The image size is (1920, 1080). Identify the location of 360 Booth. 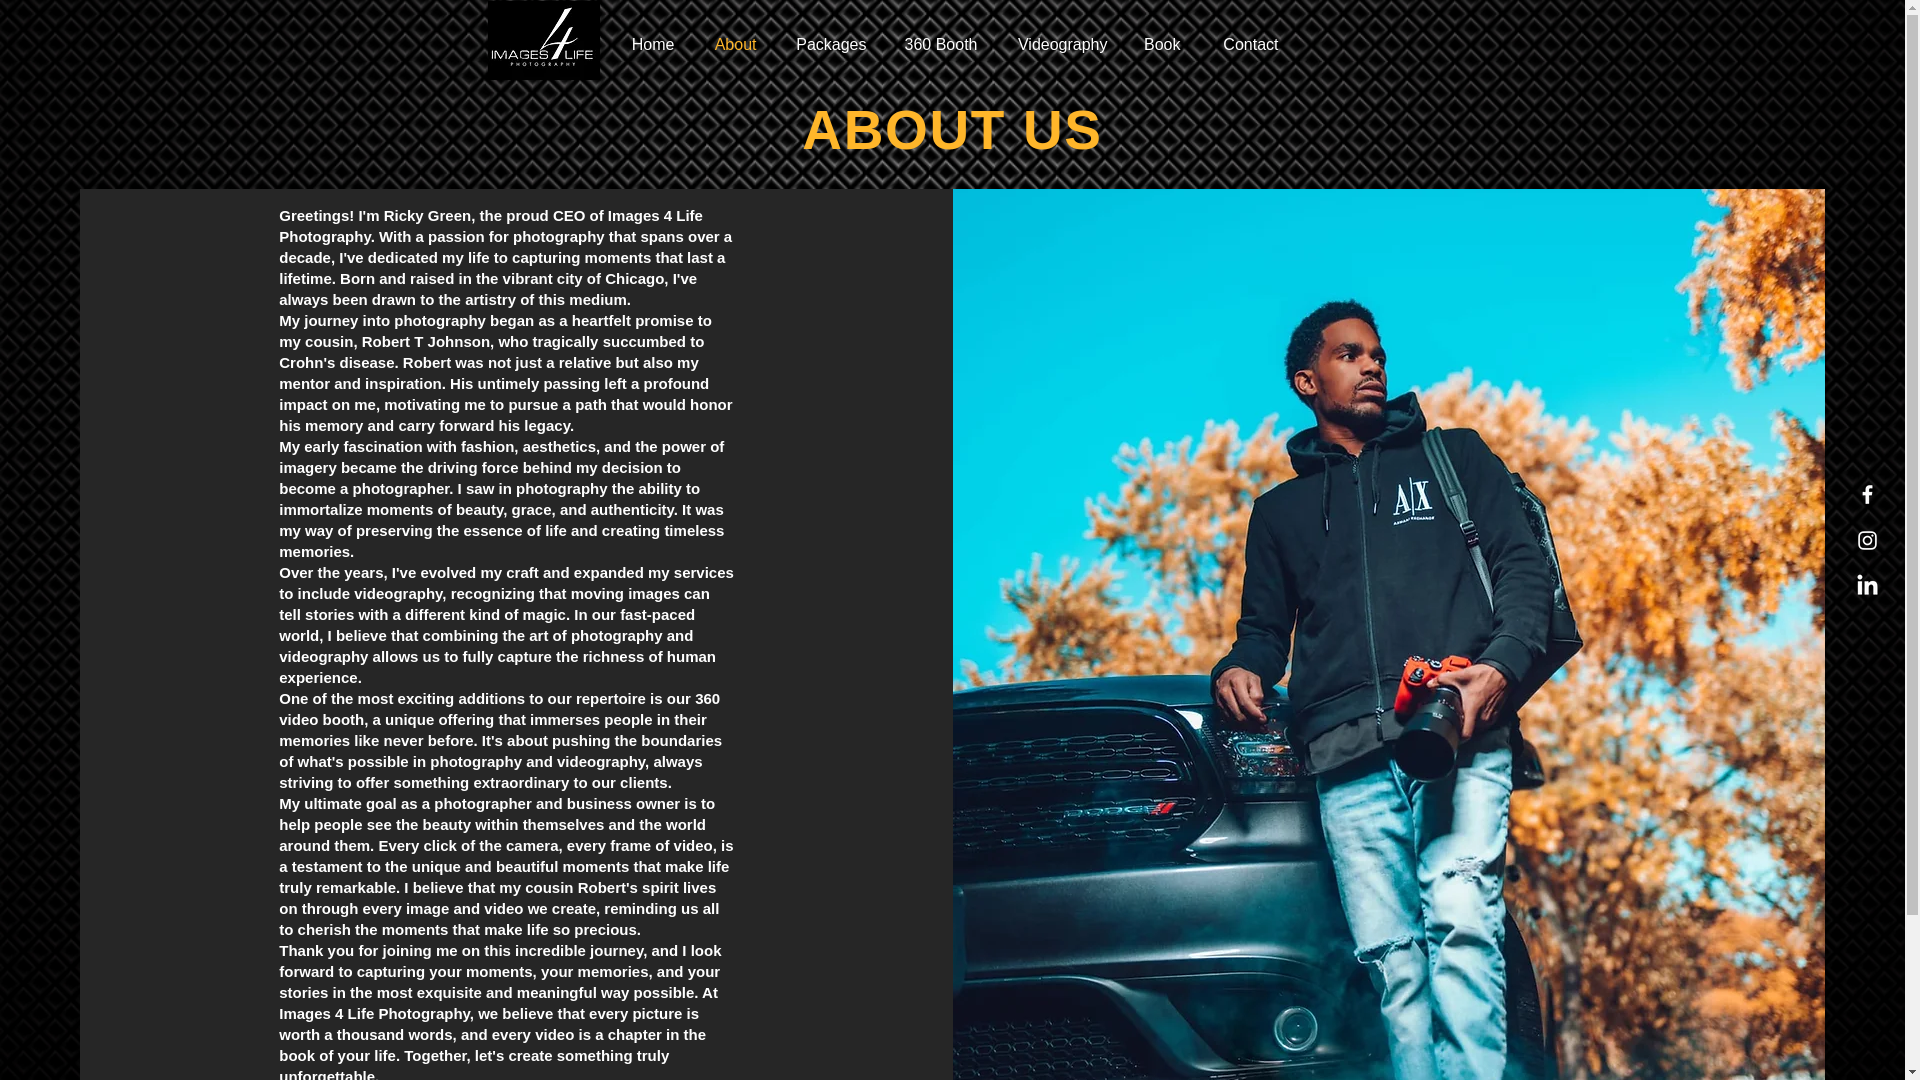
(936, 45).